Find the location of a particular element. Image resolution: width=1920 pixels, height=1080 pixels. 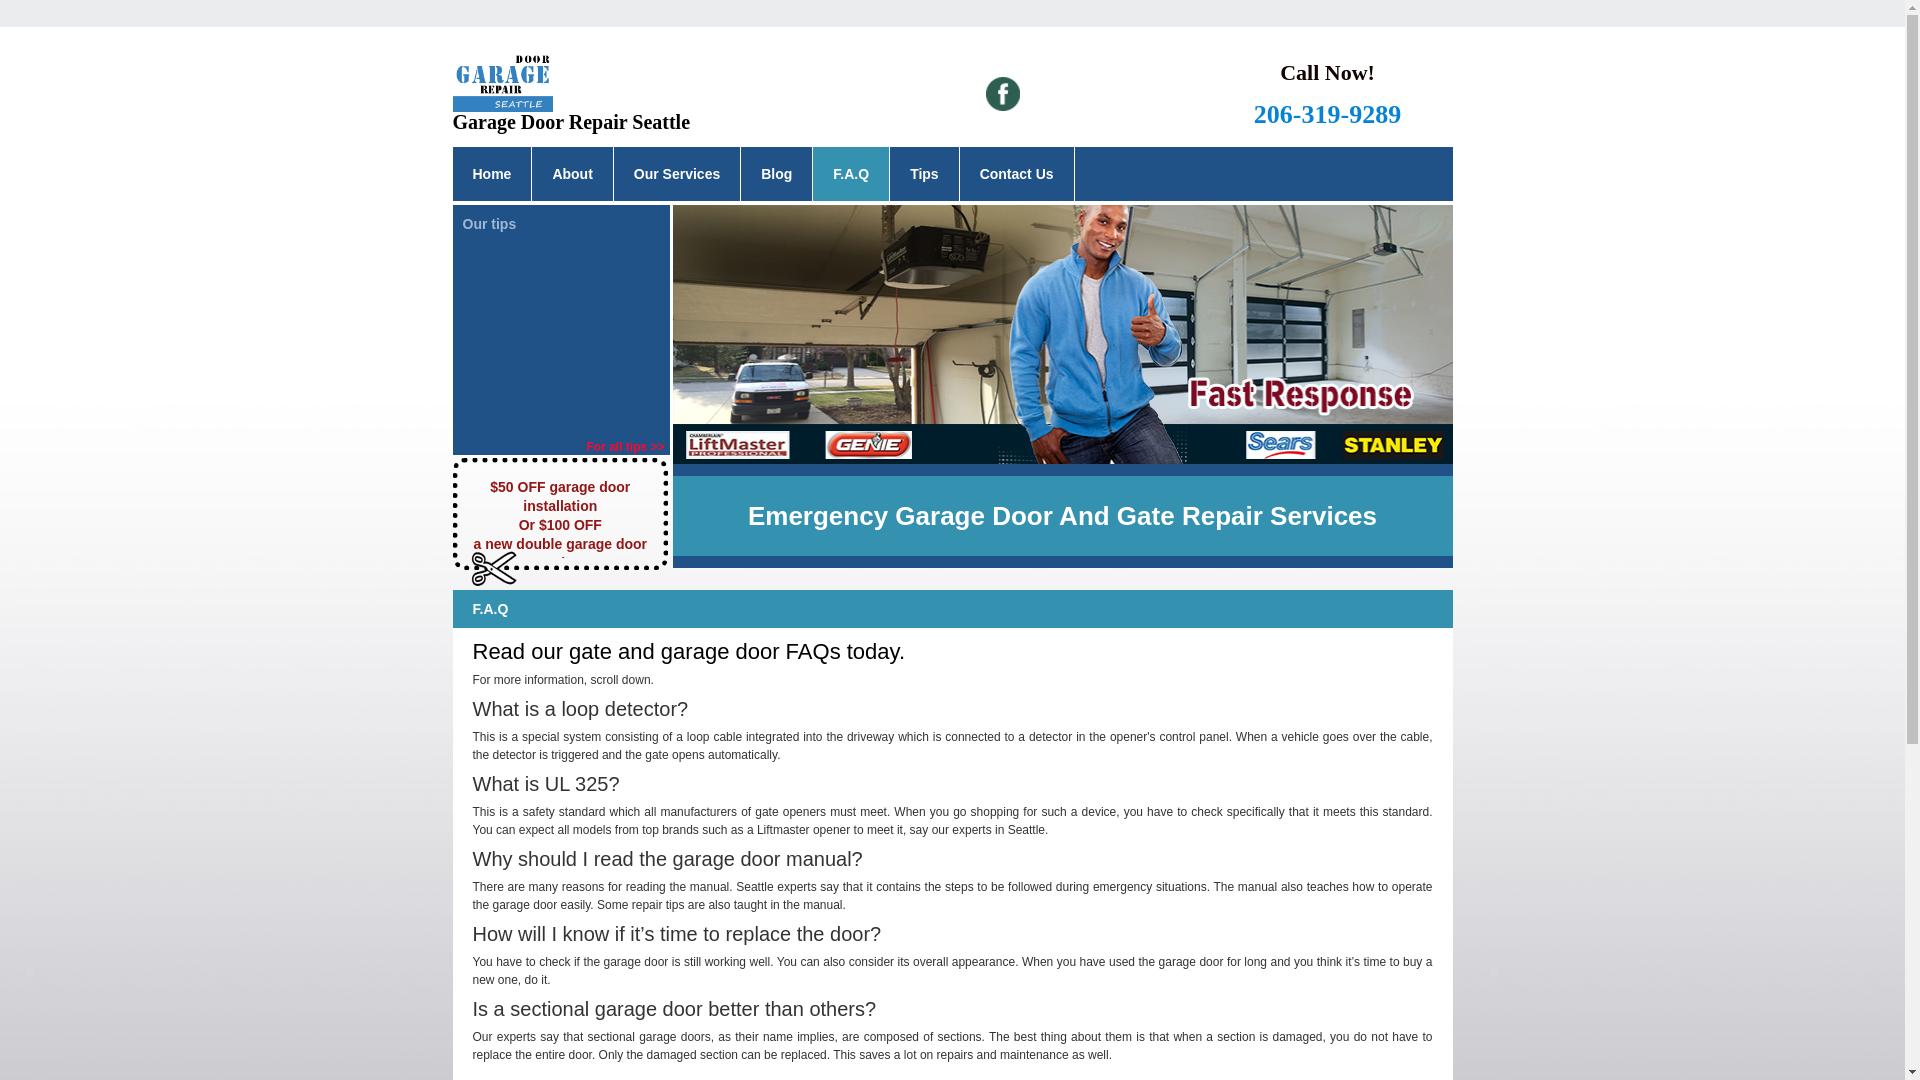

Facebook is located at coordinates (1002, 94).